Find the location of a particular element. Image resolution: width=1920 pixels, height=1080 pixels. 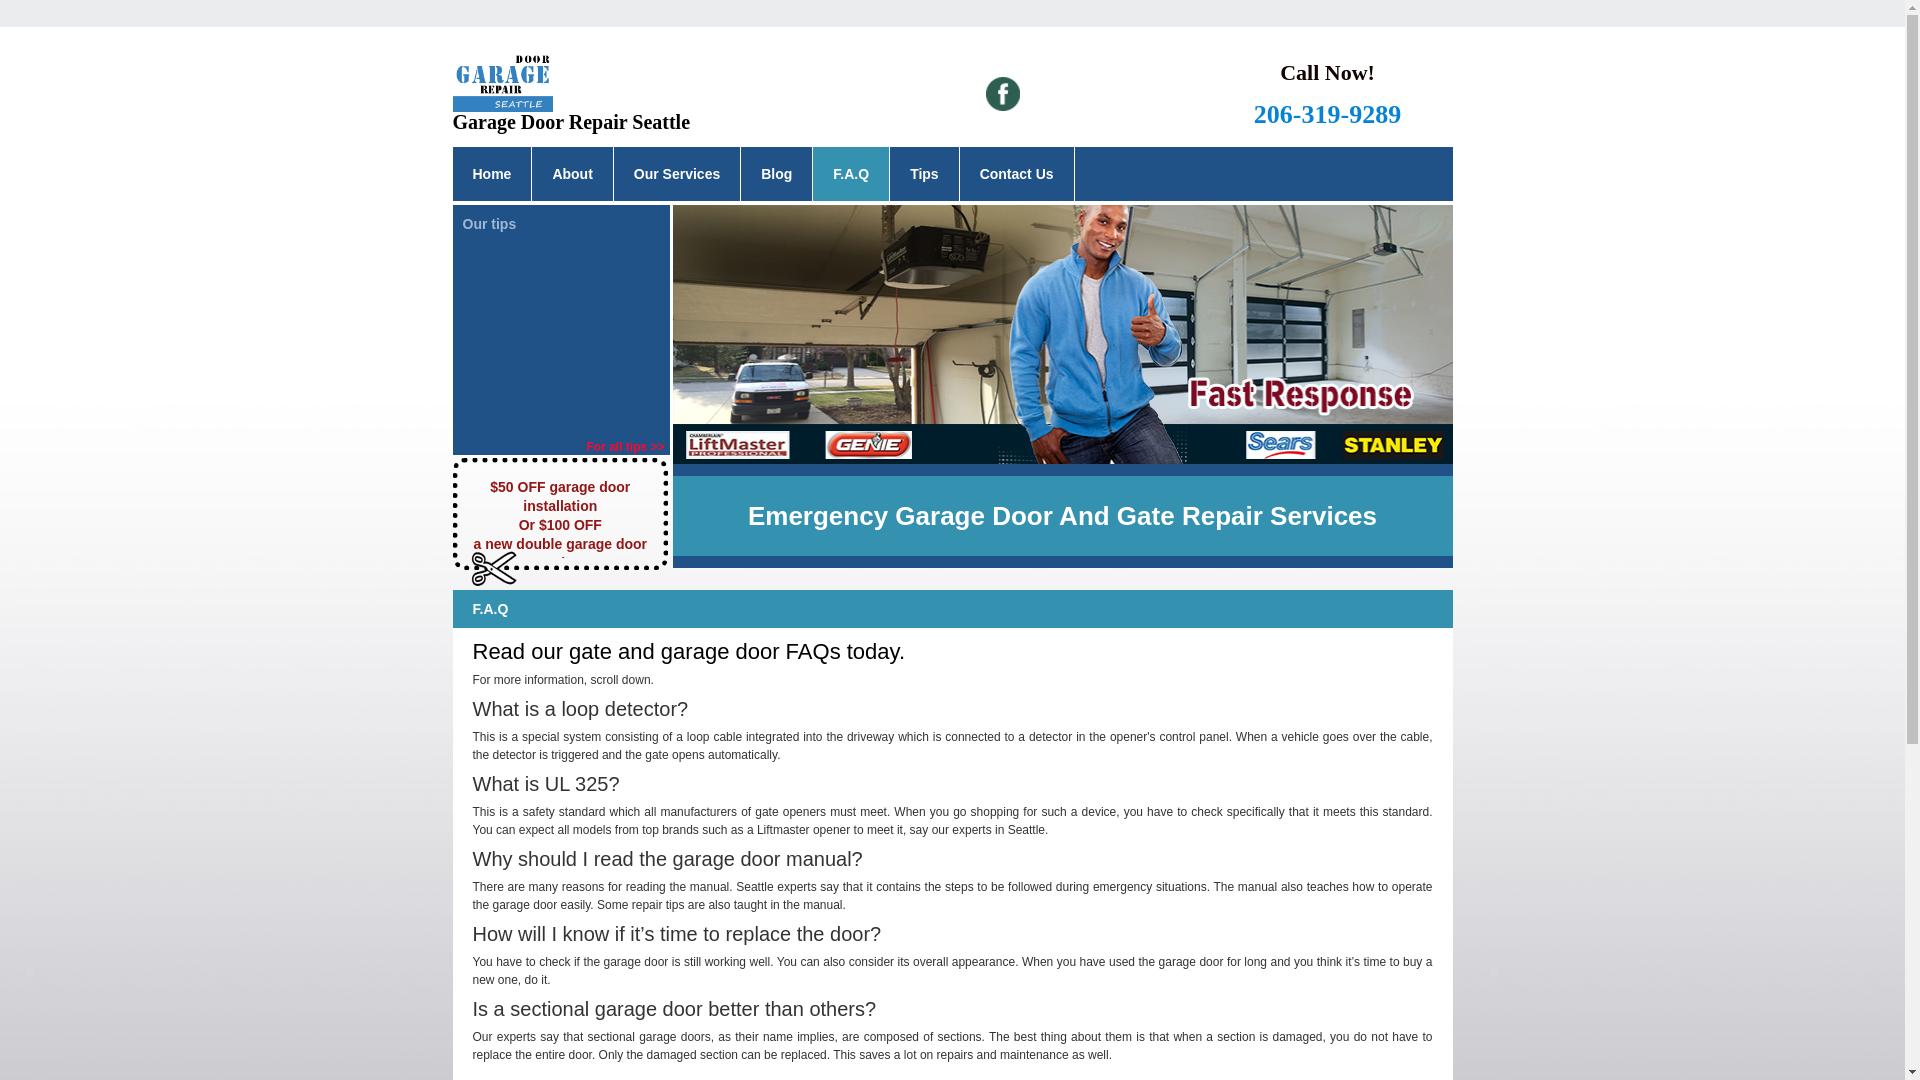

Facebook is located at coordinates (1002, 94).